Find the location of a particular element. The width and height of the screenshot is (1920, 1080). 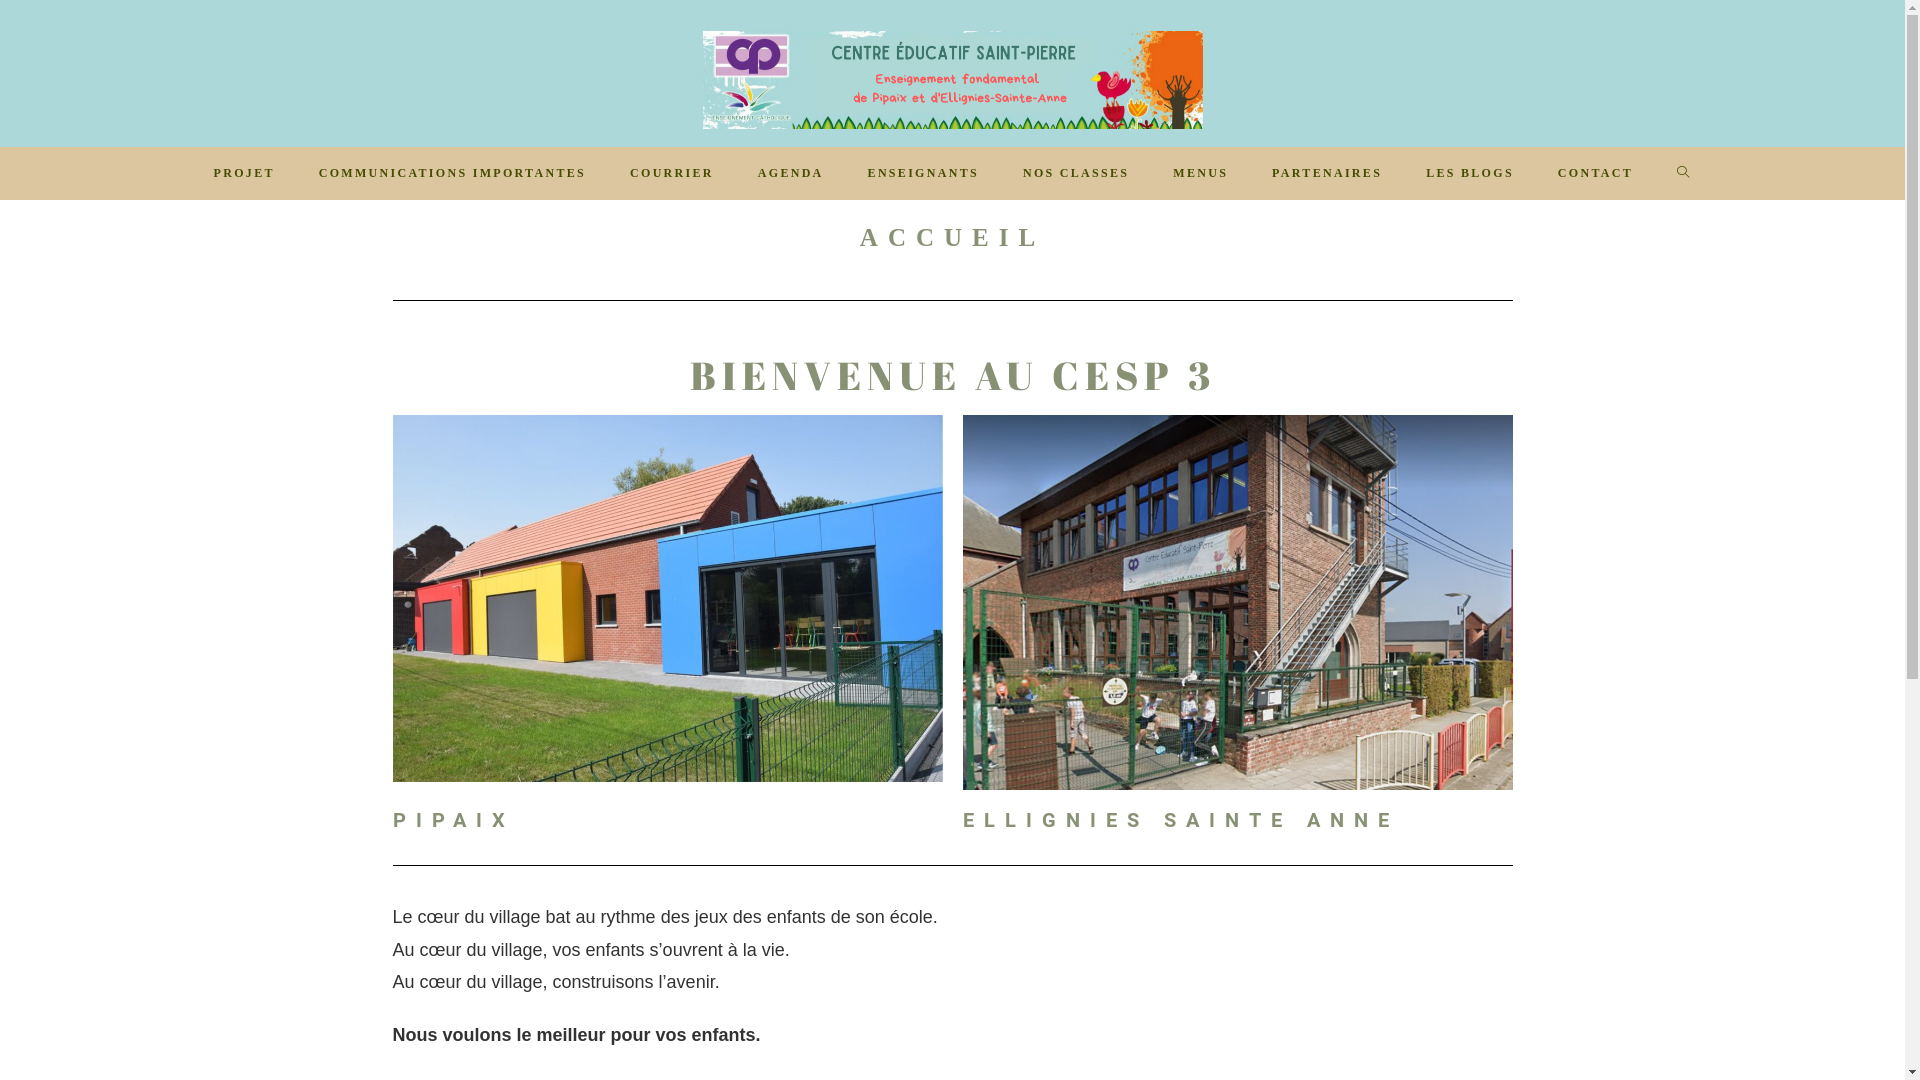

NOS CLASSES is located at coordinates (1076, 174).